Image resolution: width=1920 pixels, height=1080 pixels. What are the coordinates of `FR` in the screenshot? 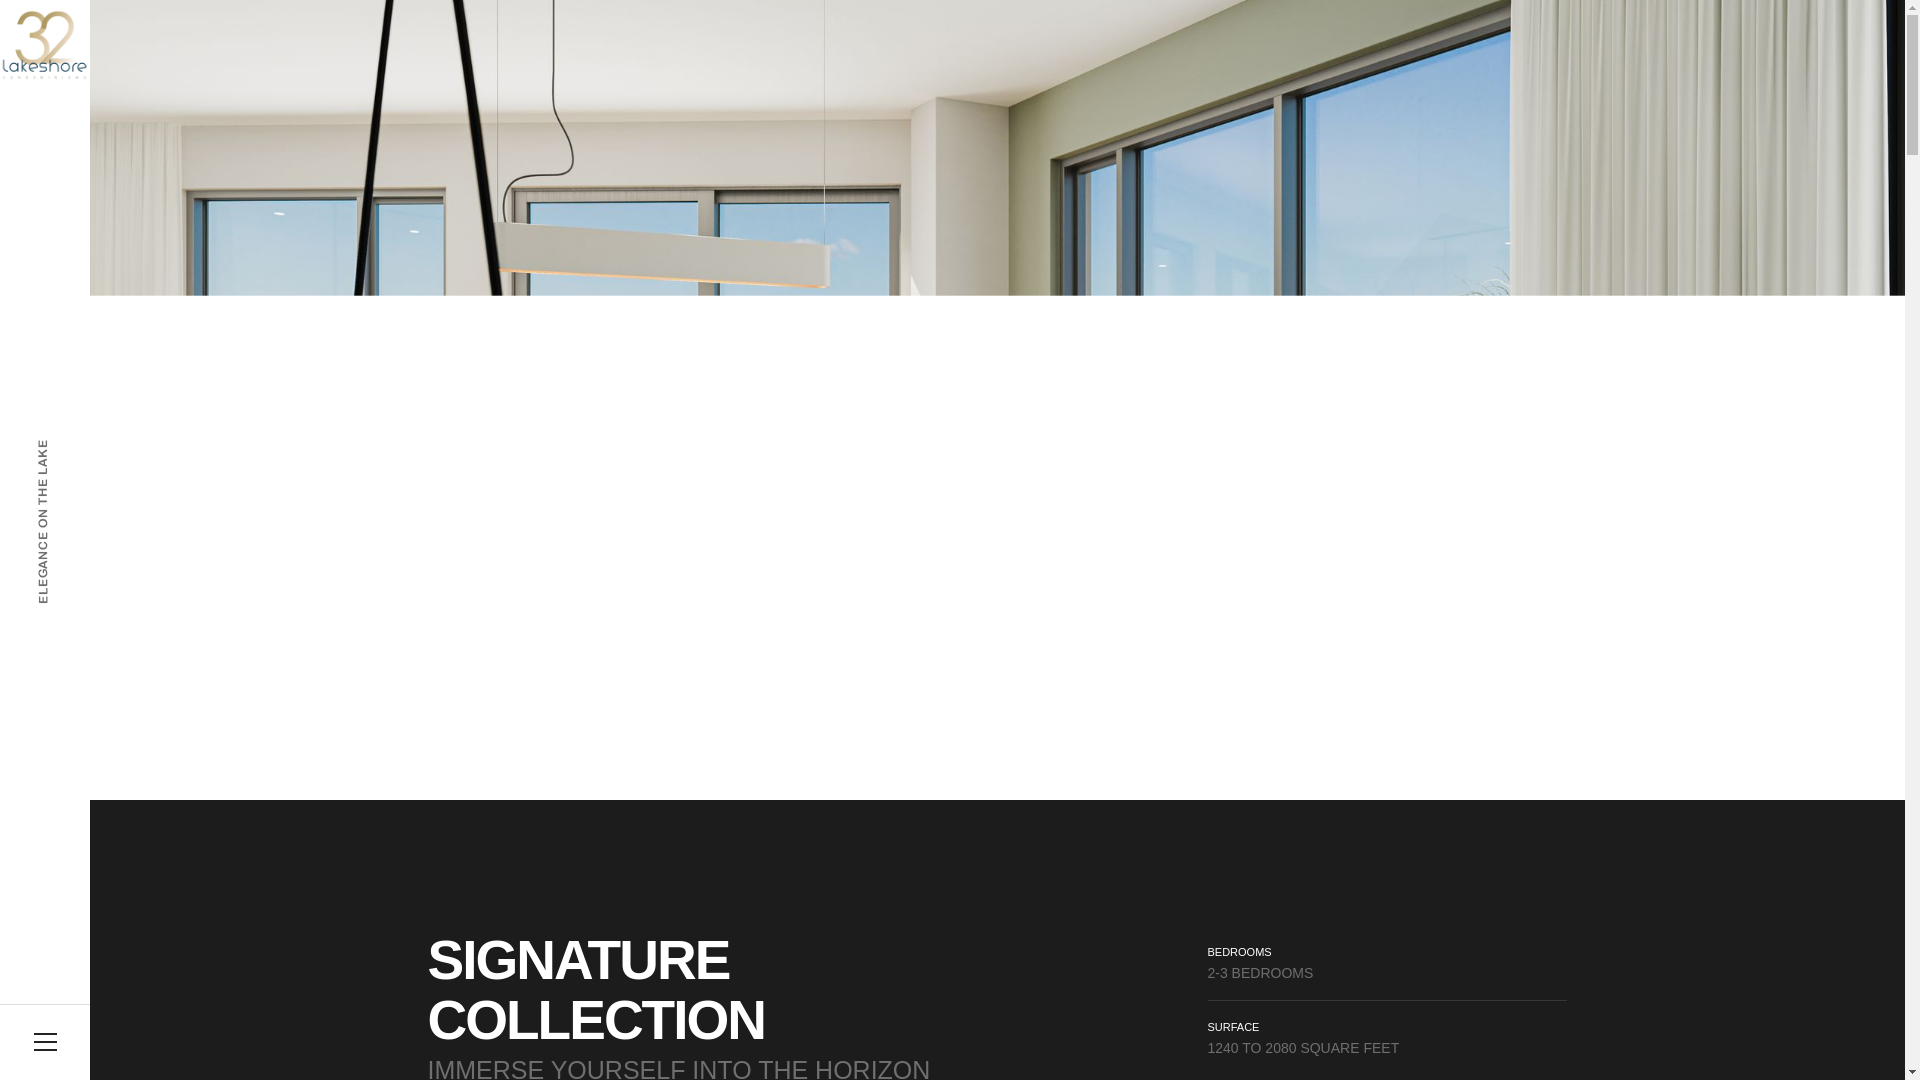 It's located at (18, 764).